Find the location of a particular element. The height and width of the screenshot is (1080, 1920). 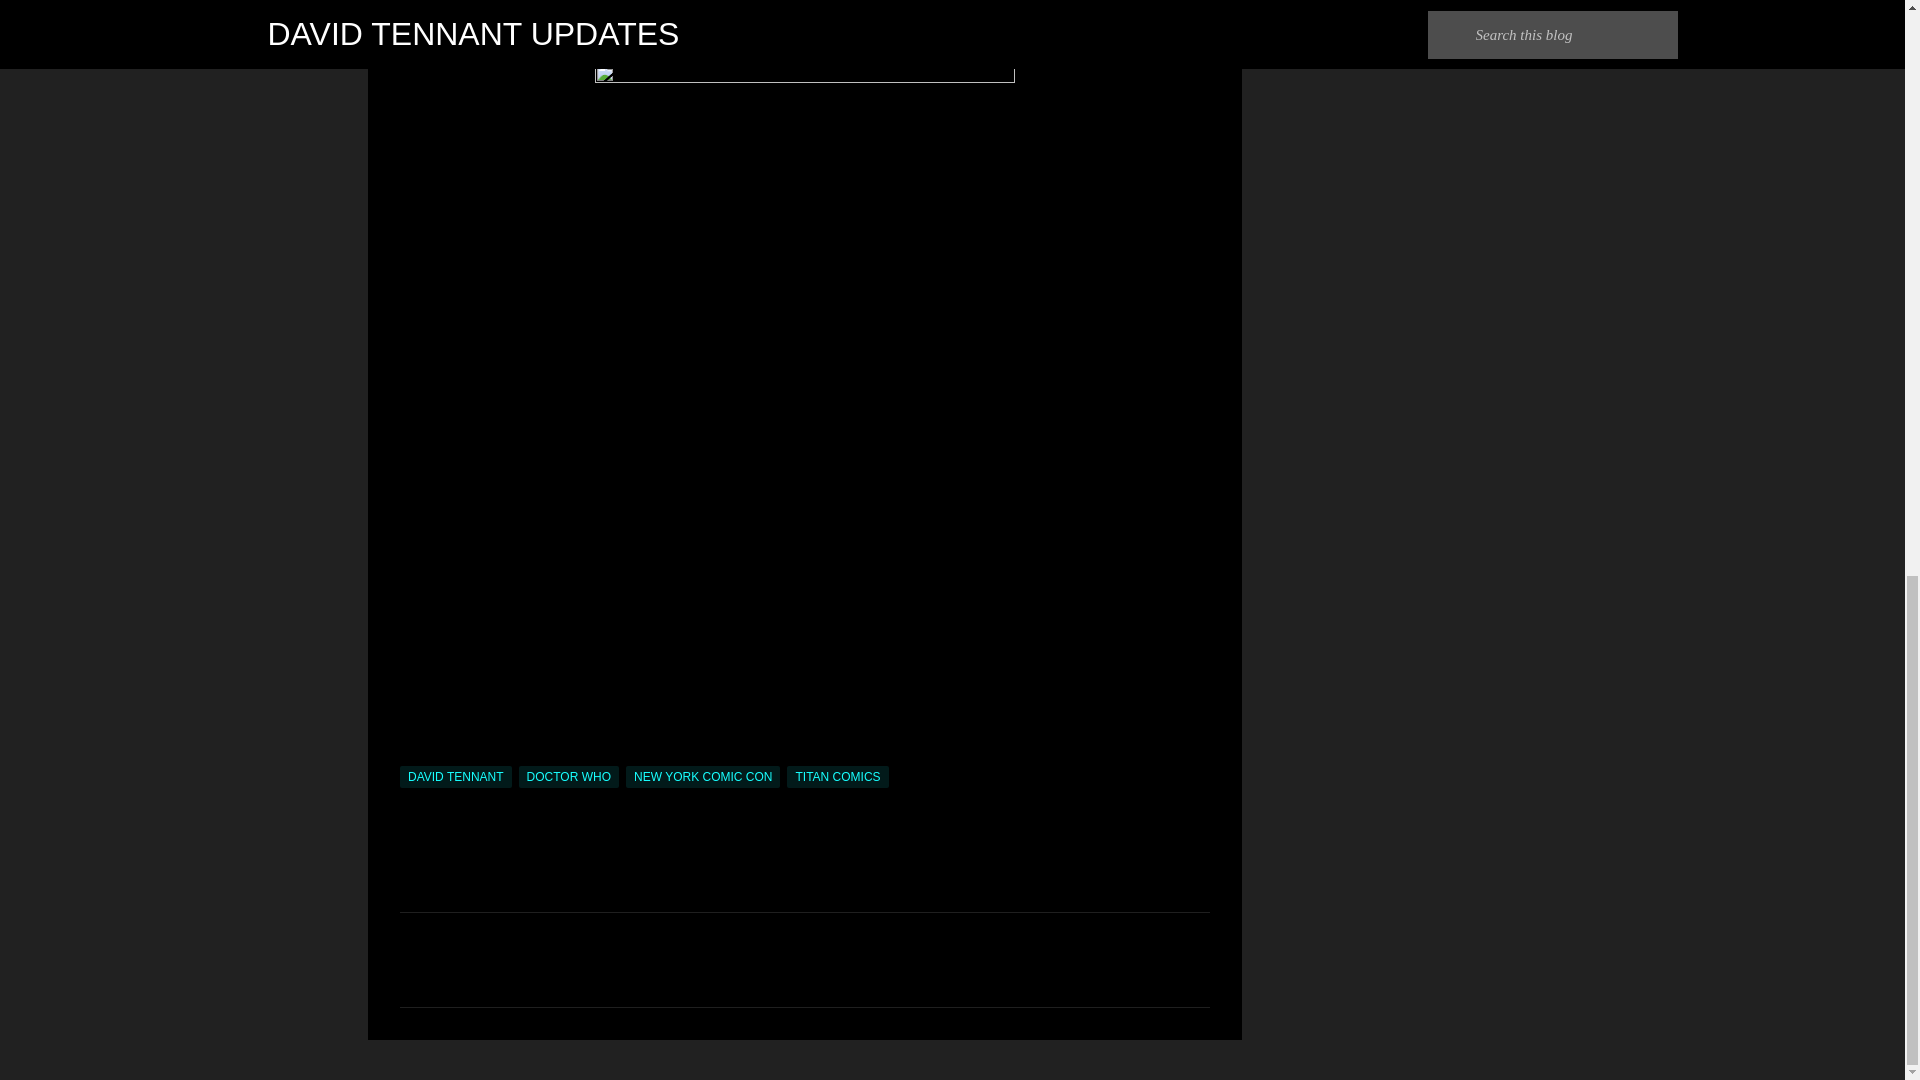

Email Post is located at coordinates (412, 754).